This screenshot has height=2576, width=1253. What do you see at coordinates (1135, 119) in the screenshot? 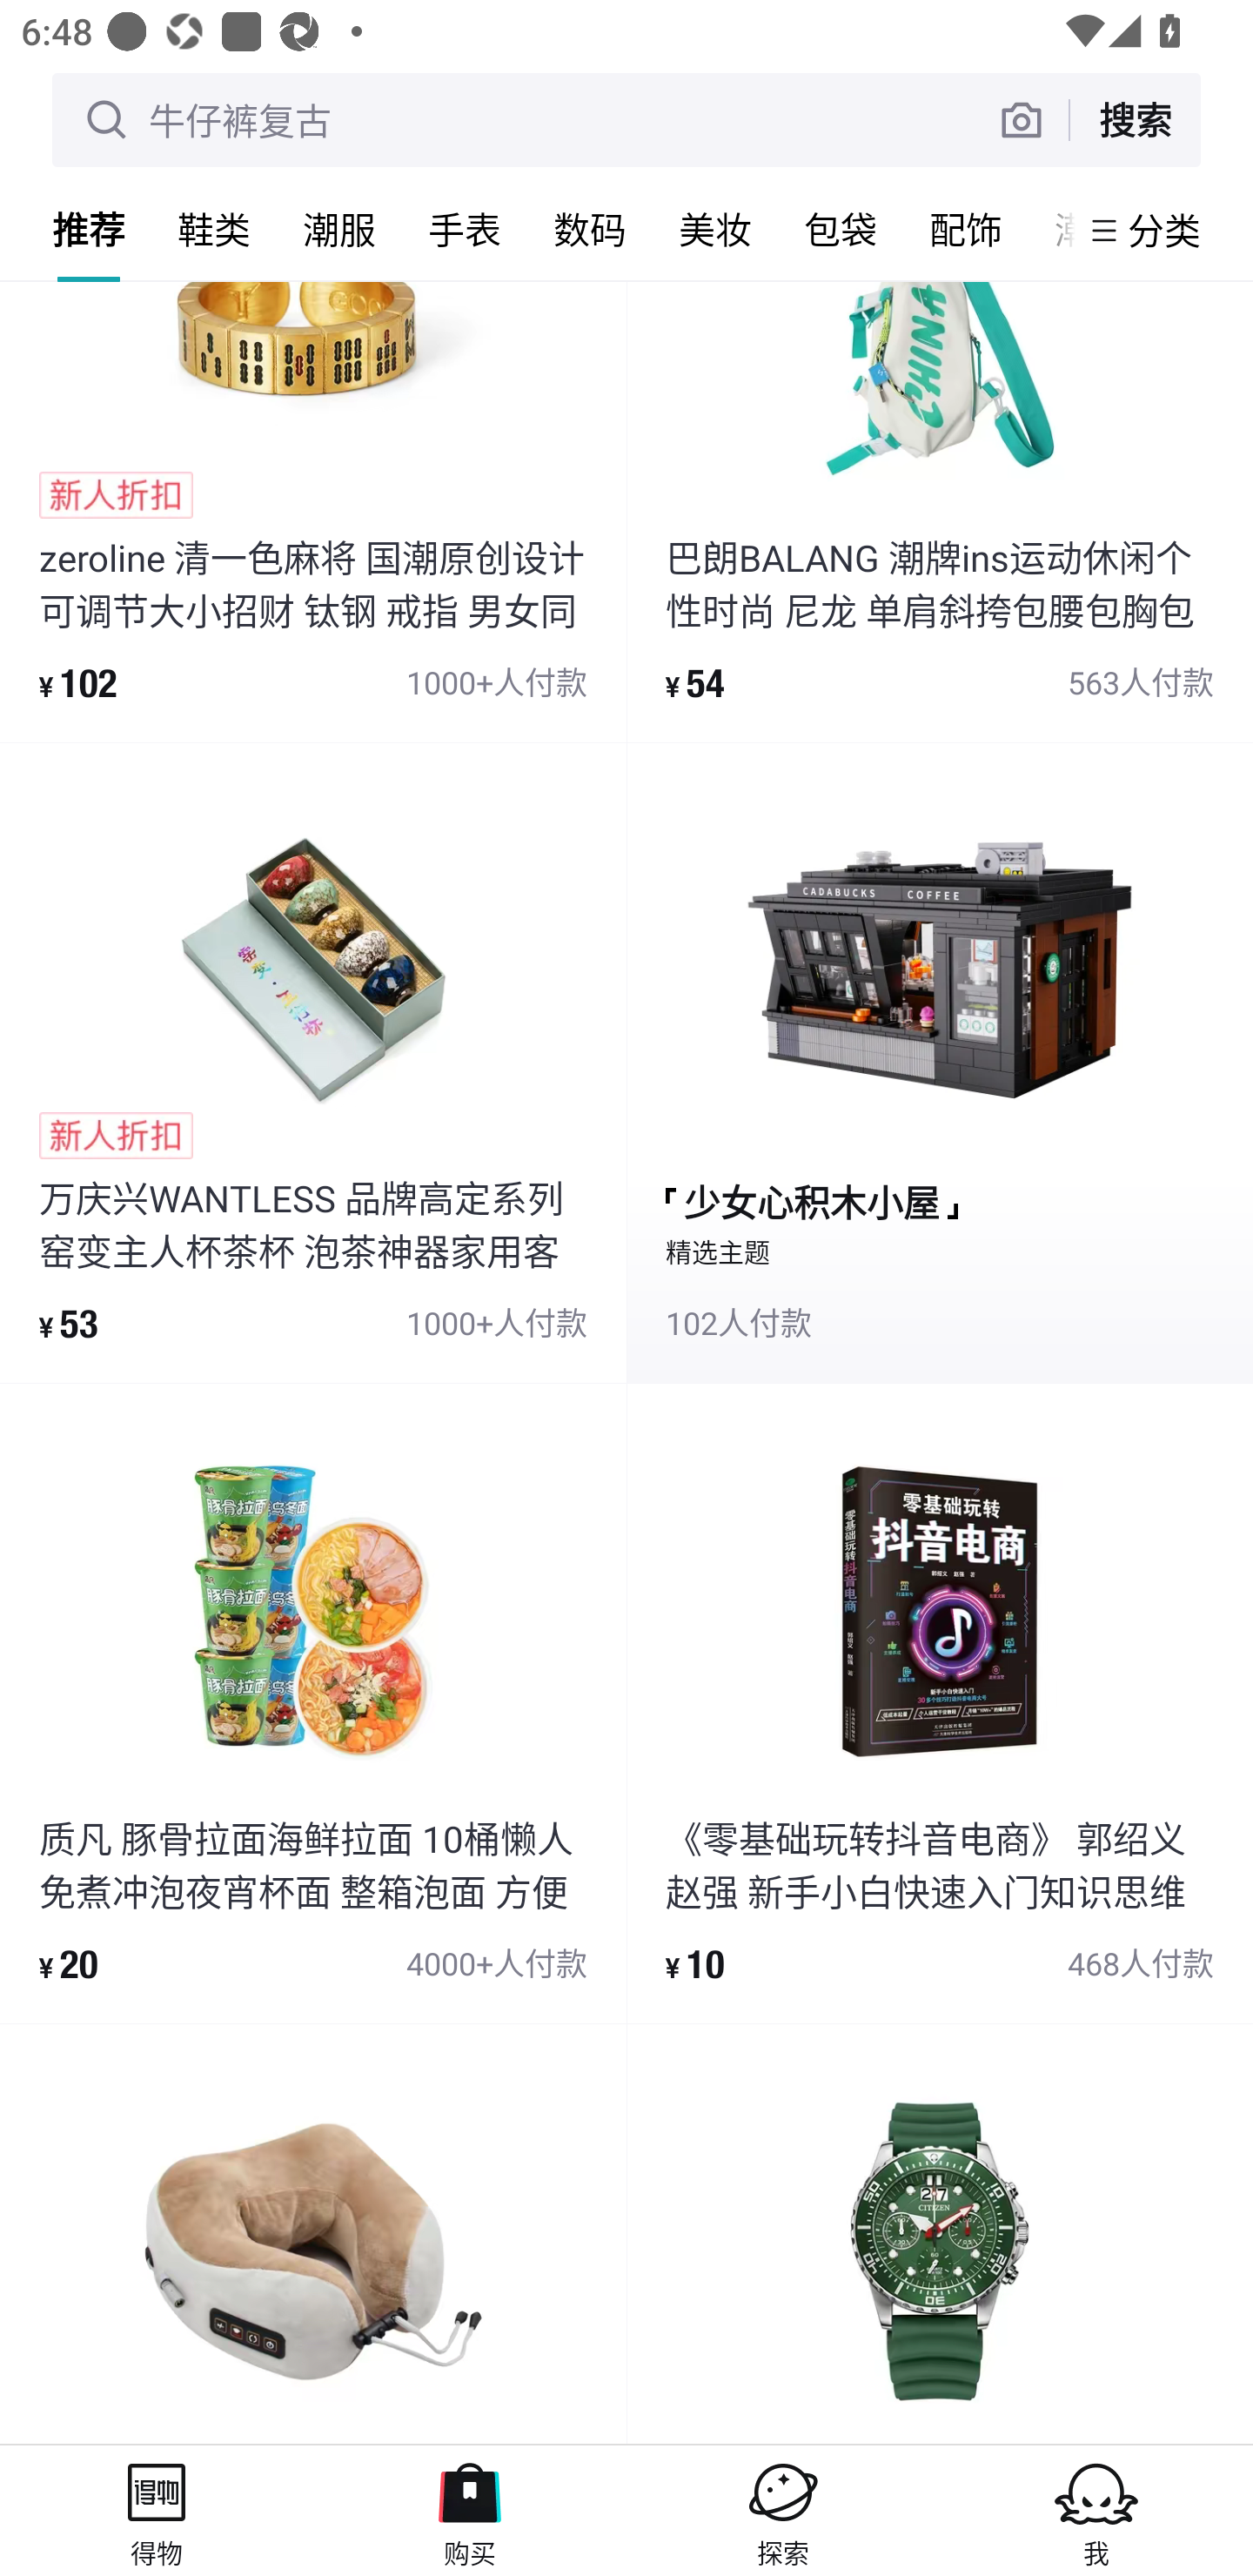
I see `搜索` at bounding box center [1135, 119].